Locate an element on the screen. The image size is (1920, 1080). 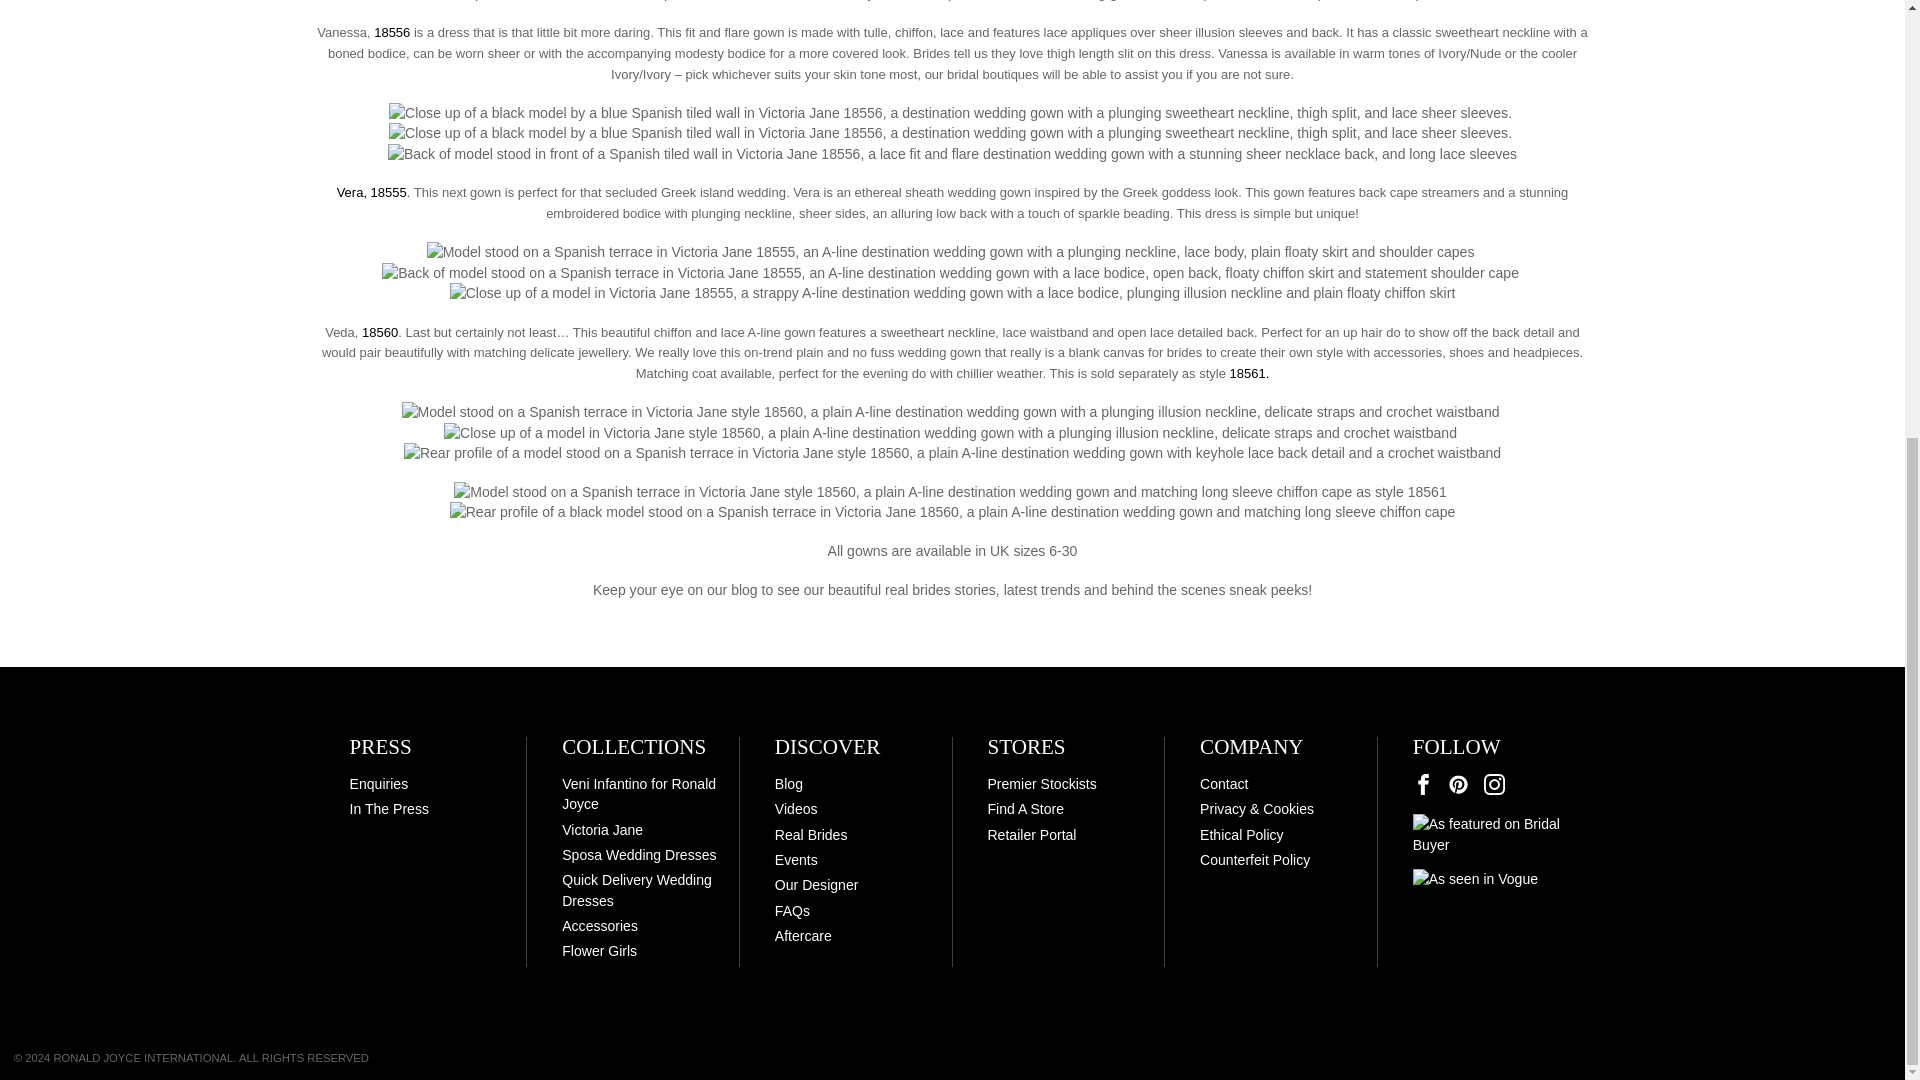
Veni Infantino for Ronald Joyce is located at coordinates (639, 794).